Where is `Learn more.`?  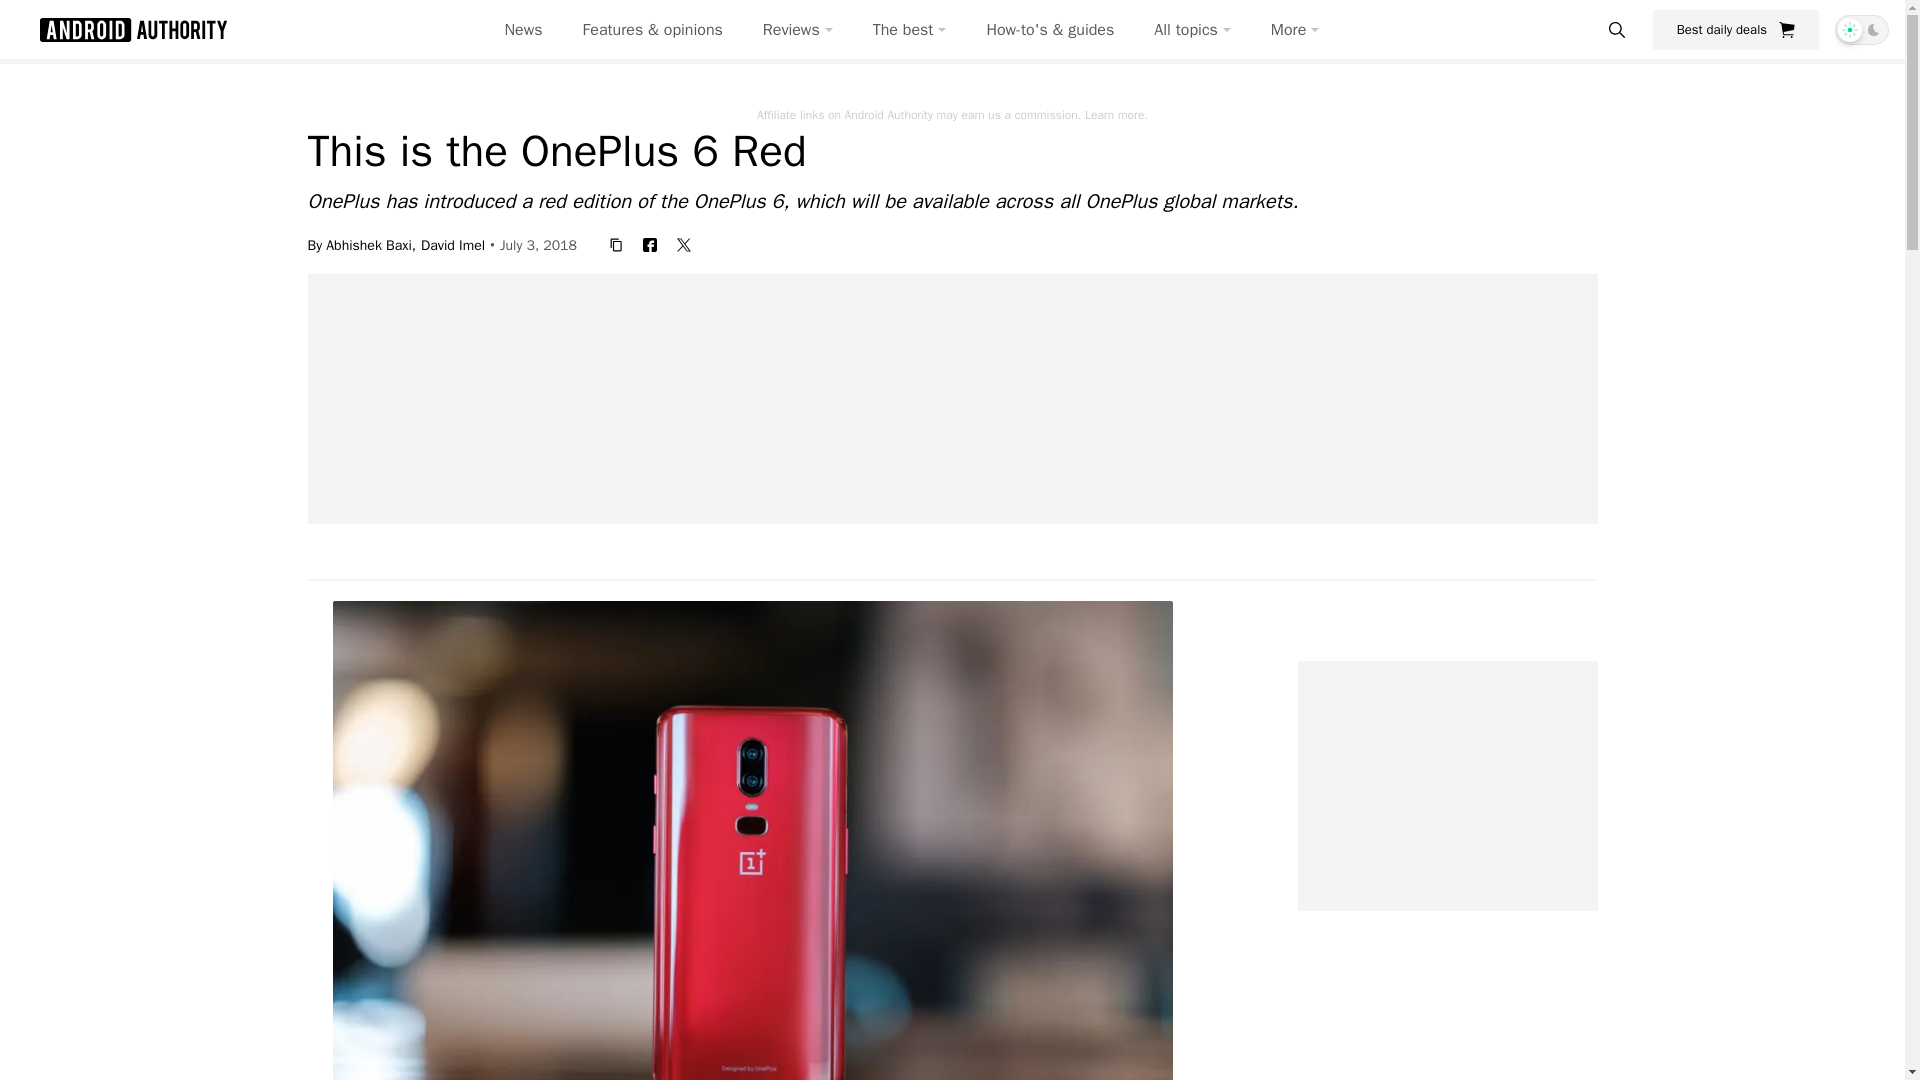 Learn more. is located at coordinates (1116, 114).